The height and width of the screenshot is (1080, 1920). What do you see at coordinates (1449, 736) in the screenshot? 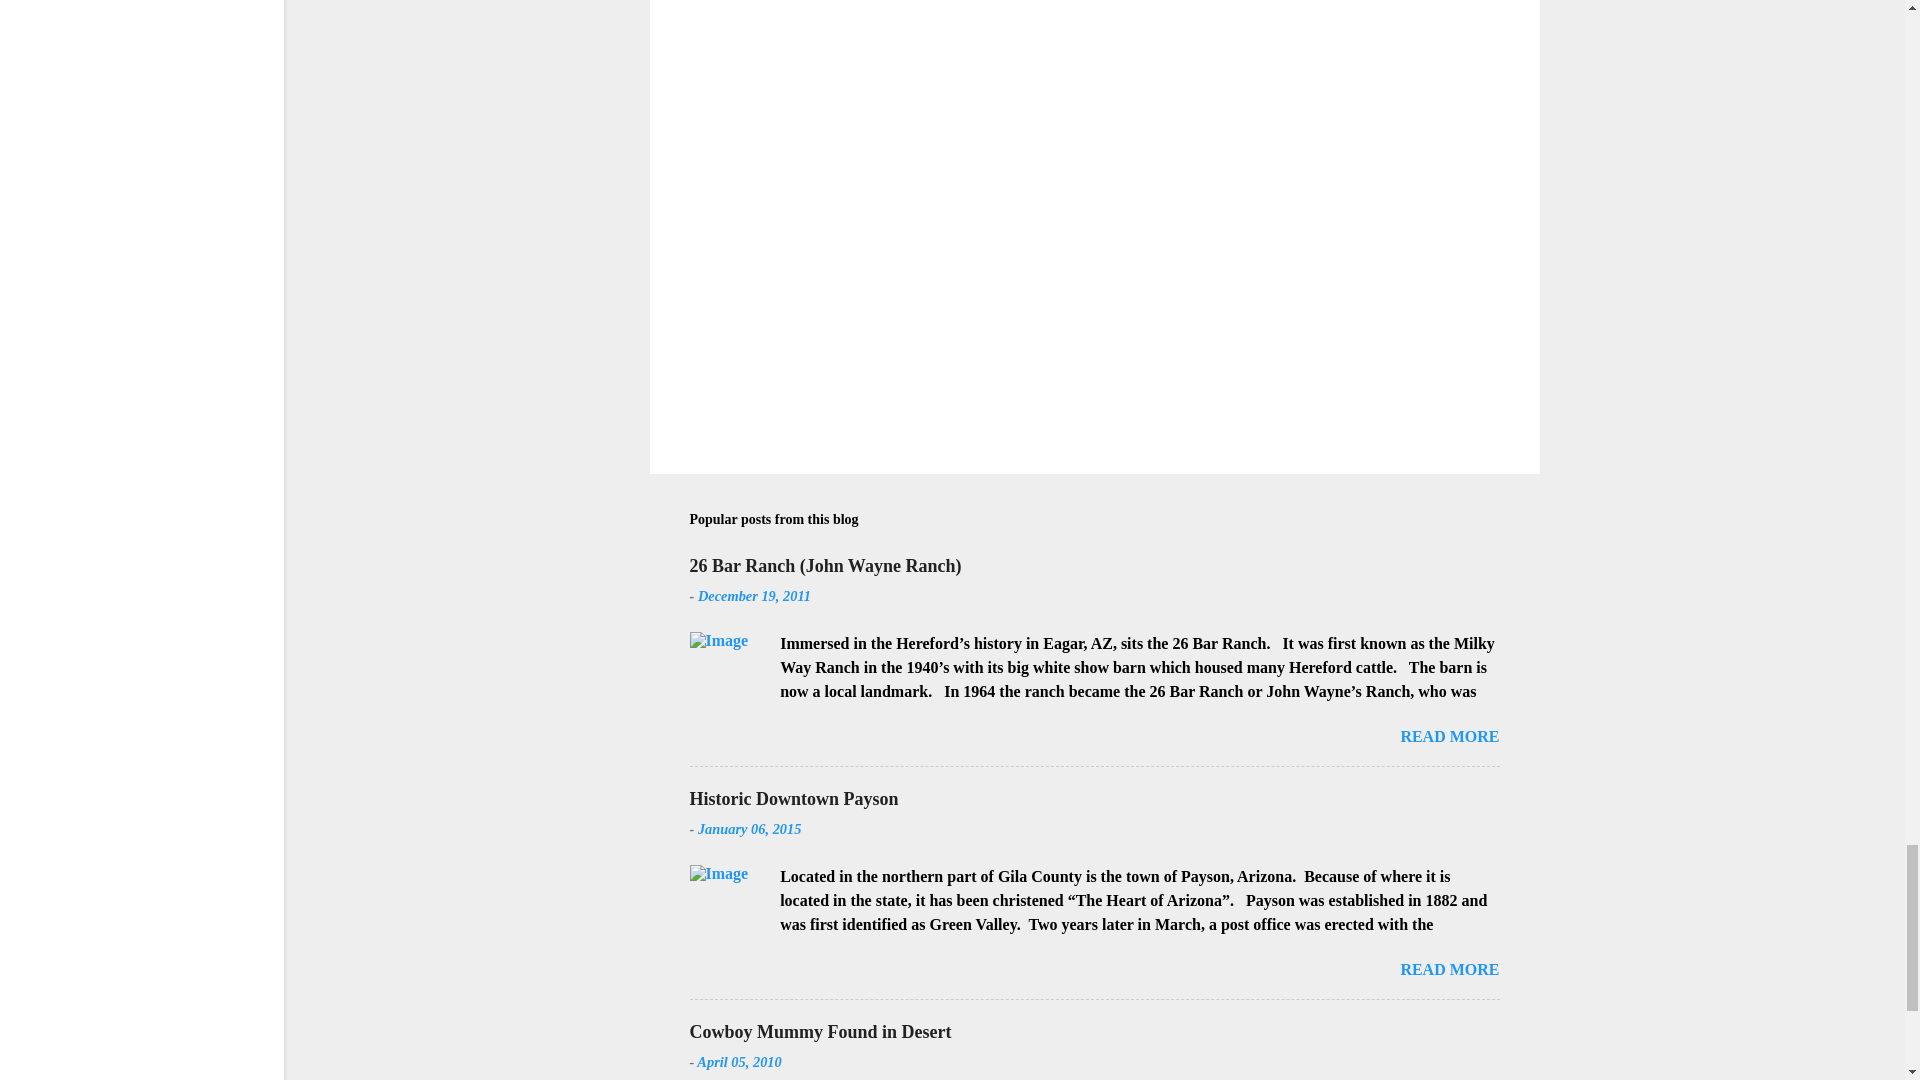
I see `READ MORE` at bounding box center [1449, 736].